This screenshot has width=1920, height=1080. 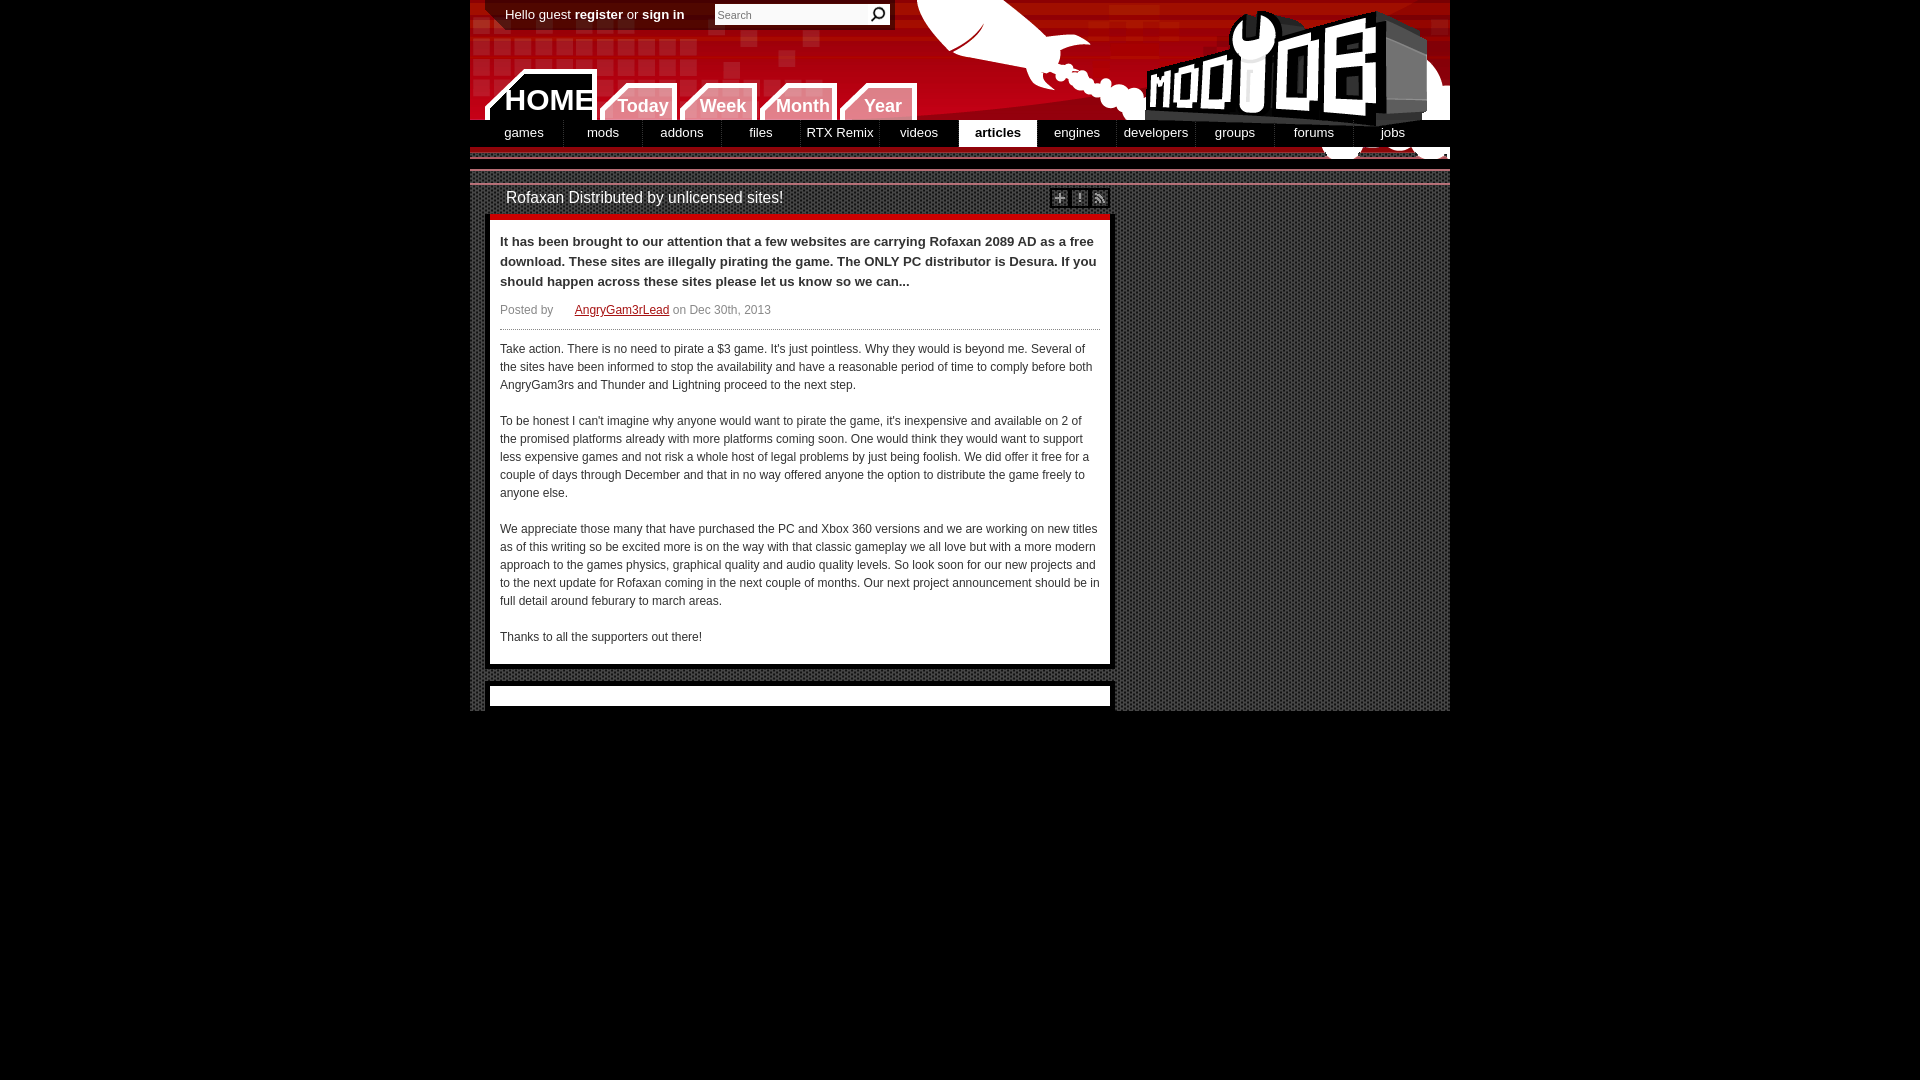 I want to click on New this month, so click(x=798, y=101).